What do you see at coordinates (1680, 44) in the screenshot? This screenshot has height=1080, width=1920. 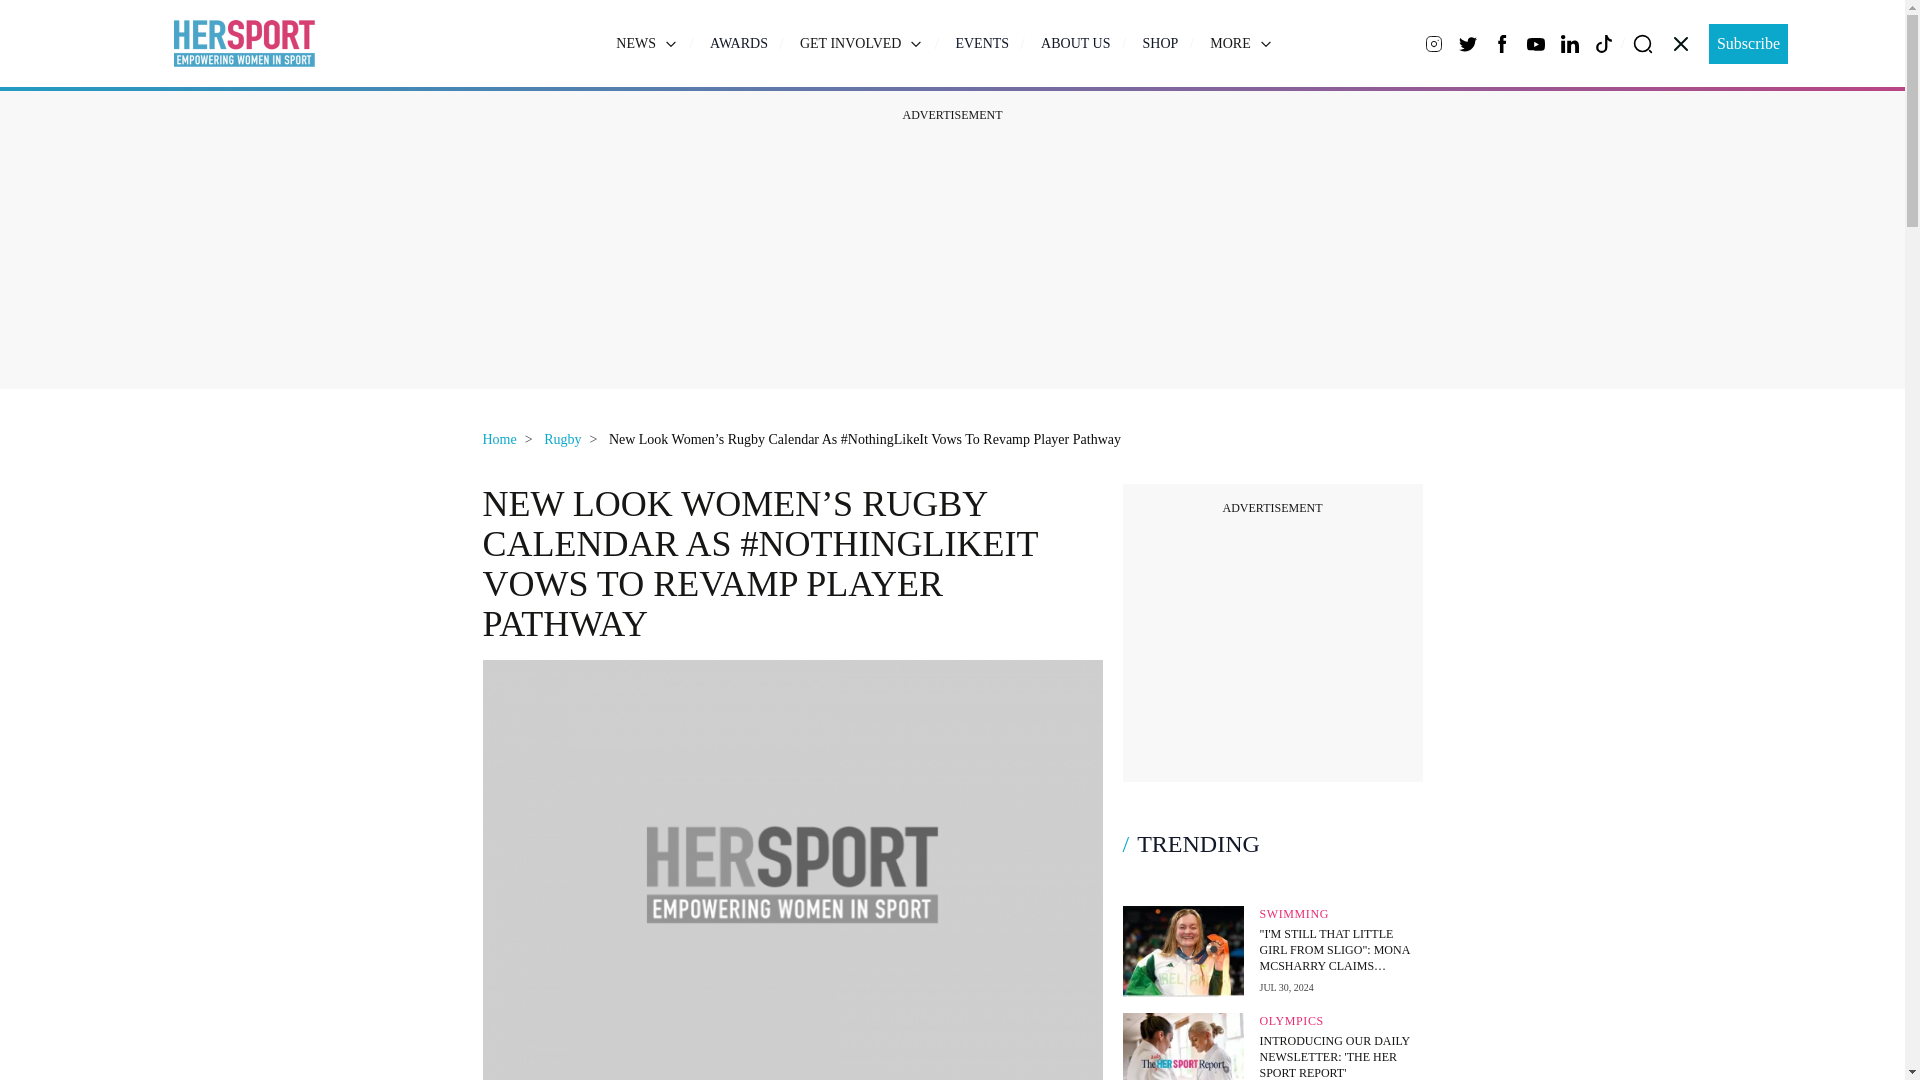 I see `Close` at bounding box center [1680, 44].